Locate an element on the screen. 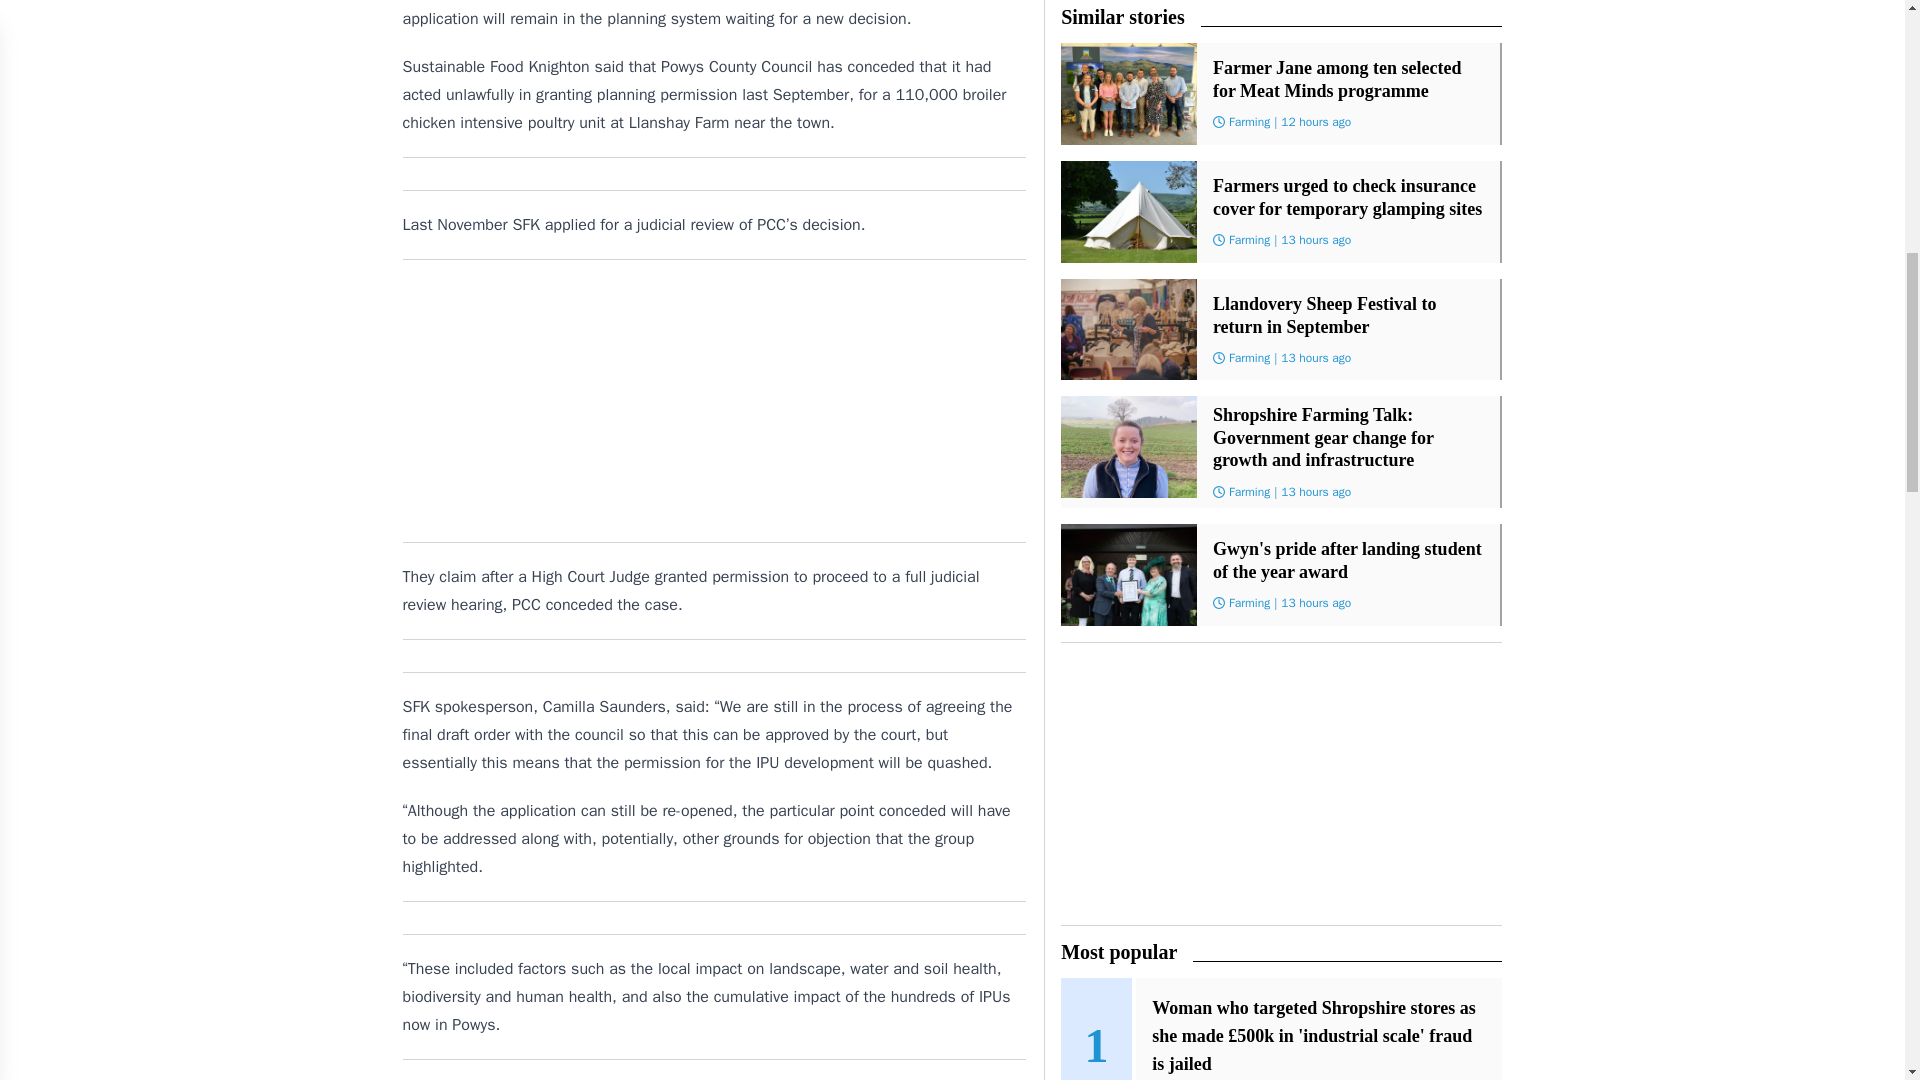 The height and width of the screenshot is (1080, 1920). Farming is located at coordinates (1248, 603).